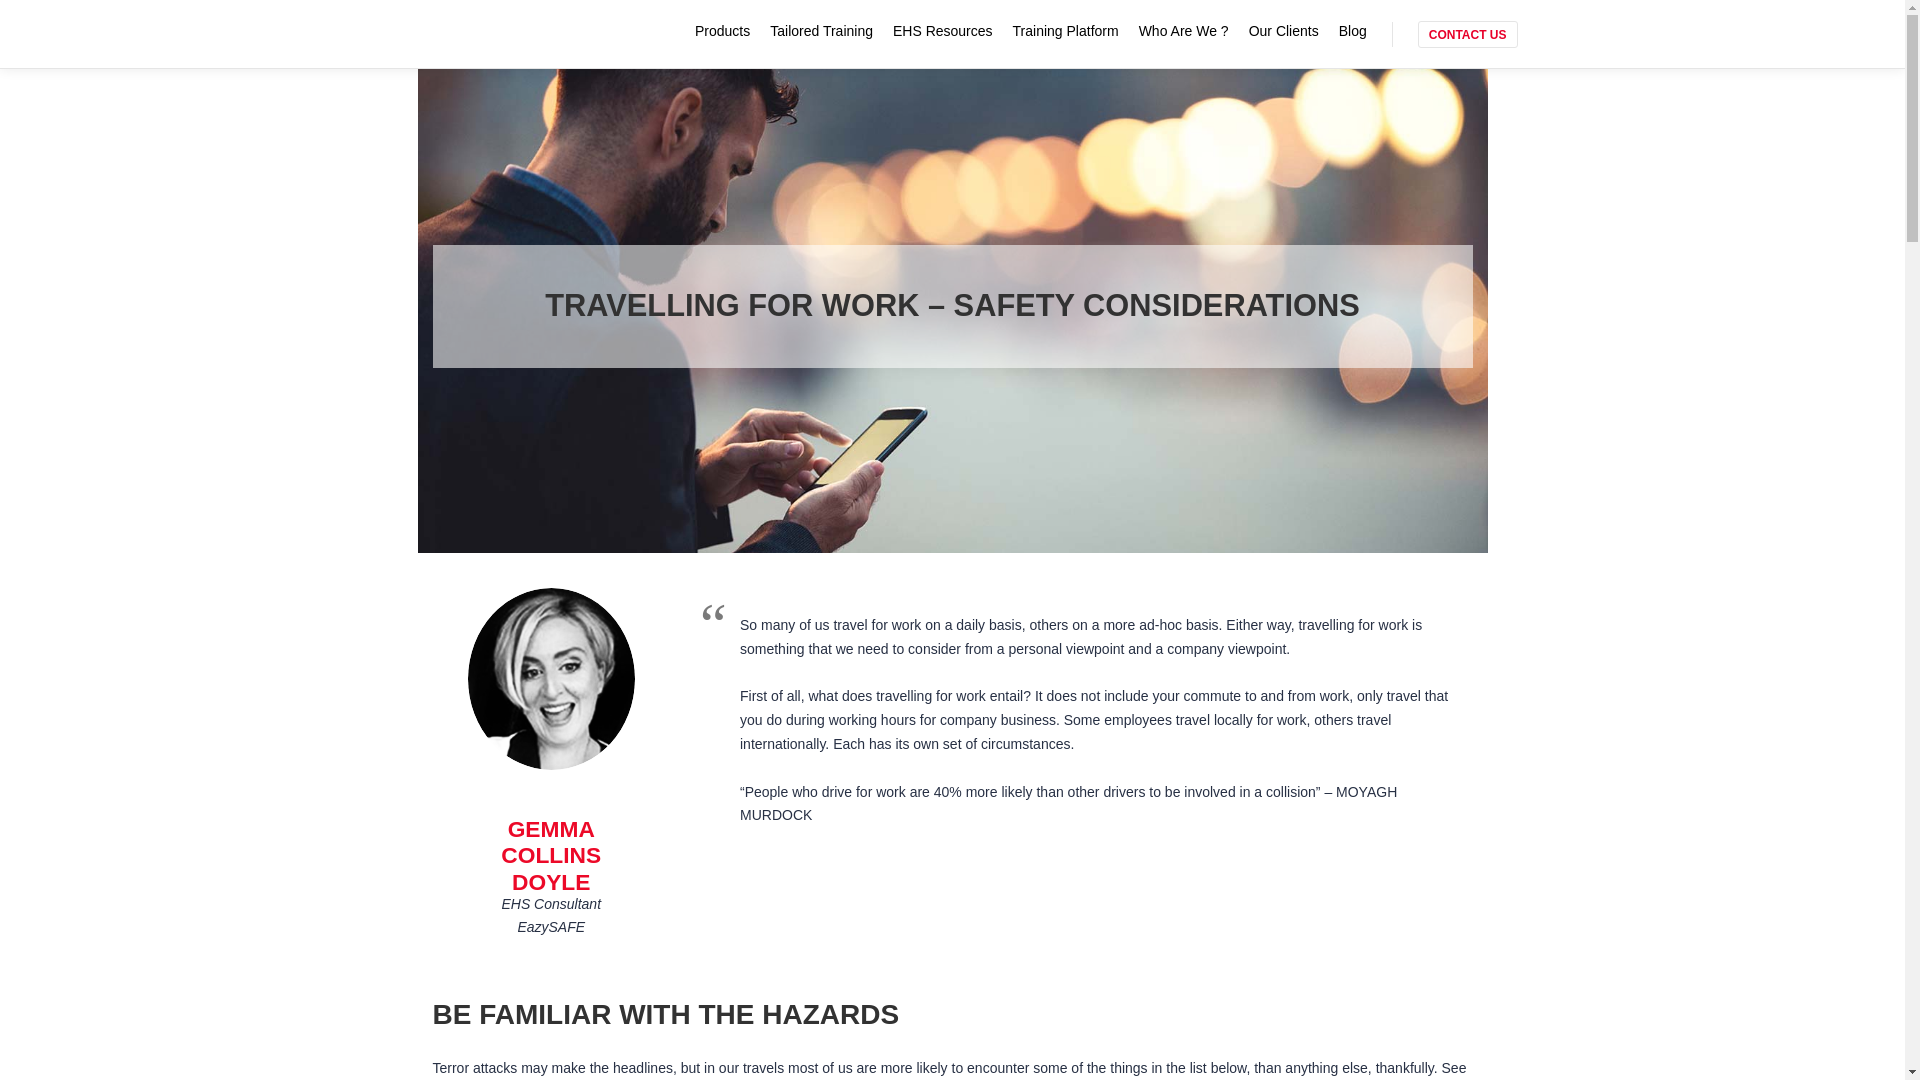 The image size is (1920, 1080). Describe the element at coordinates (942, 30) in the screenshot. I see `EHS Resources` at that location.